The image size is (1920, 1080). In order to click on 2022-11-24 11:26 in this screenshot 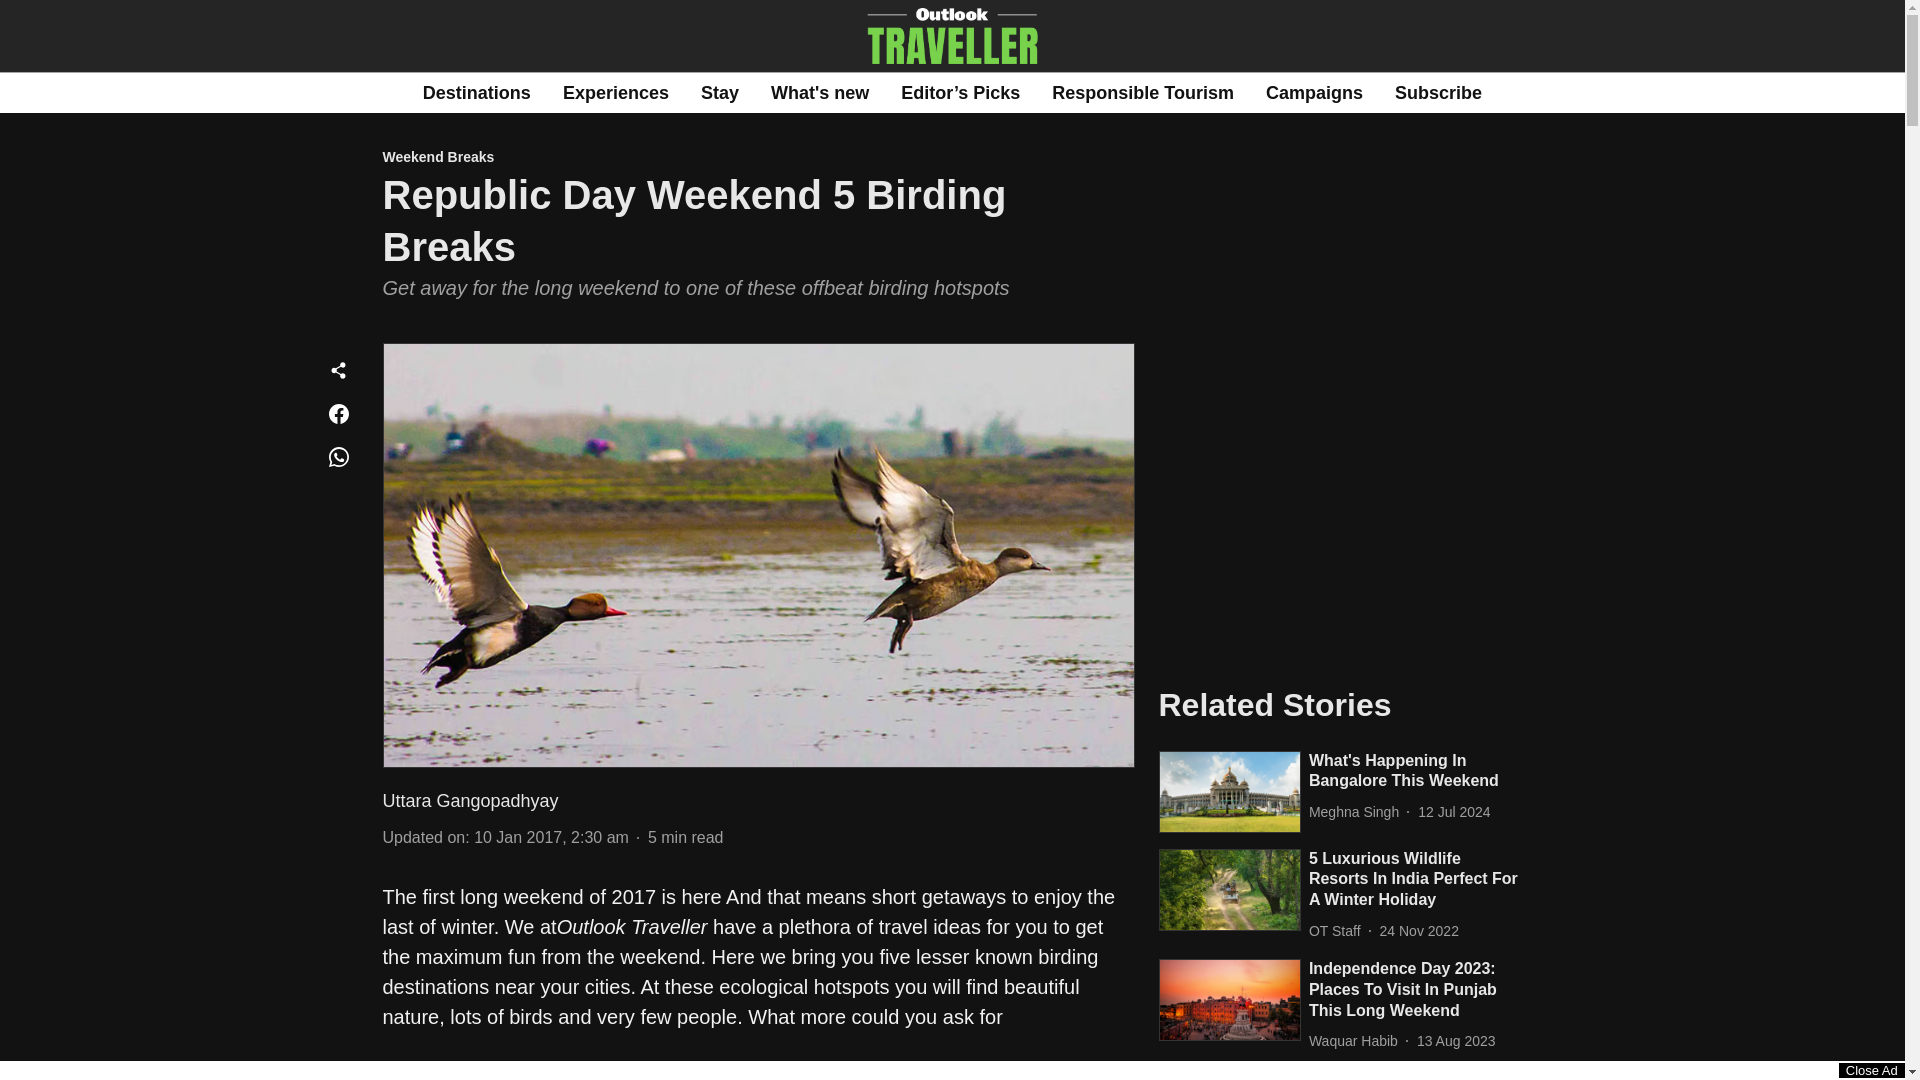, I will do `click(1420, 931)`.